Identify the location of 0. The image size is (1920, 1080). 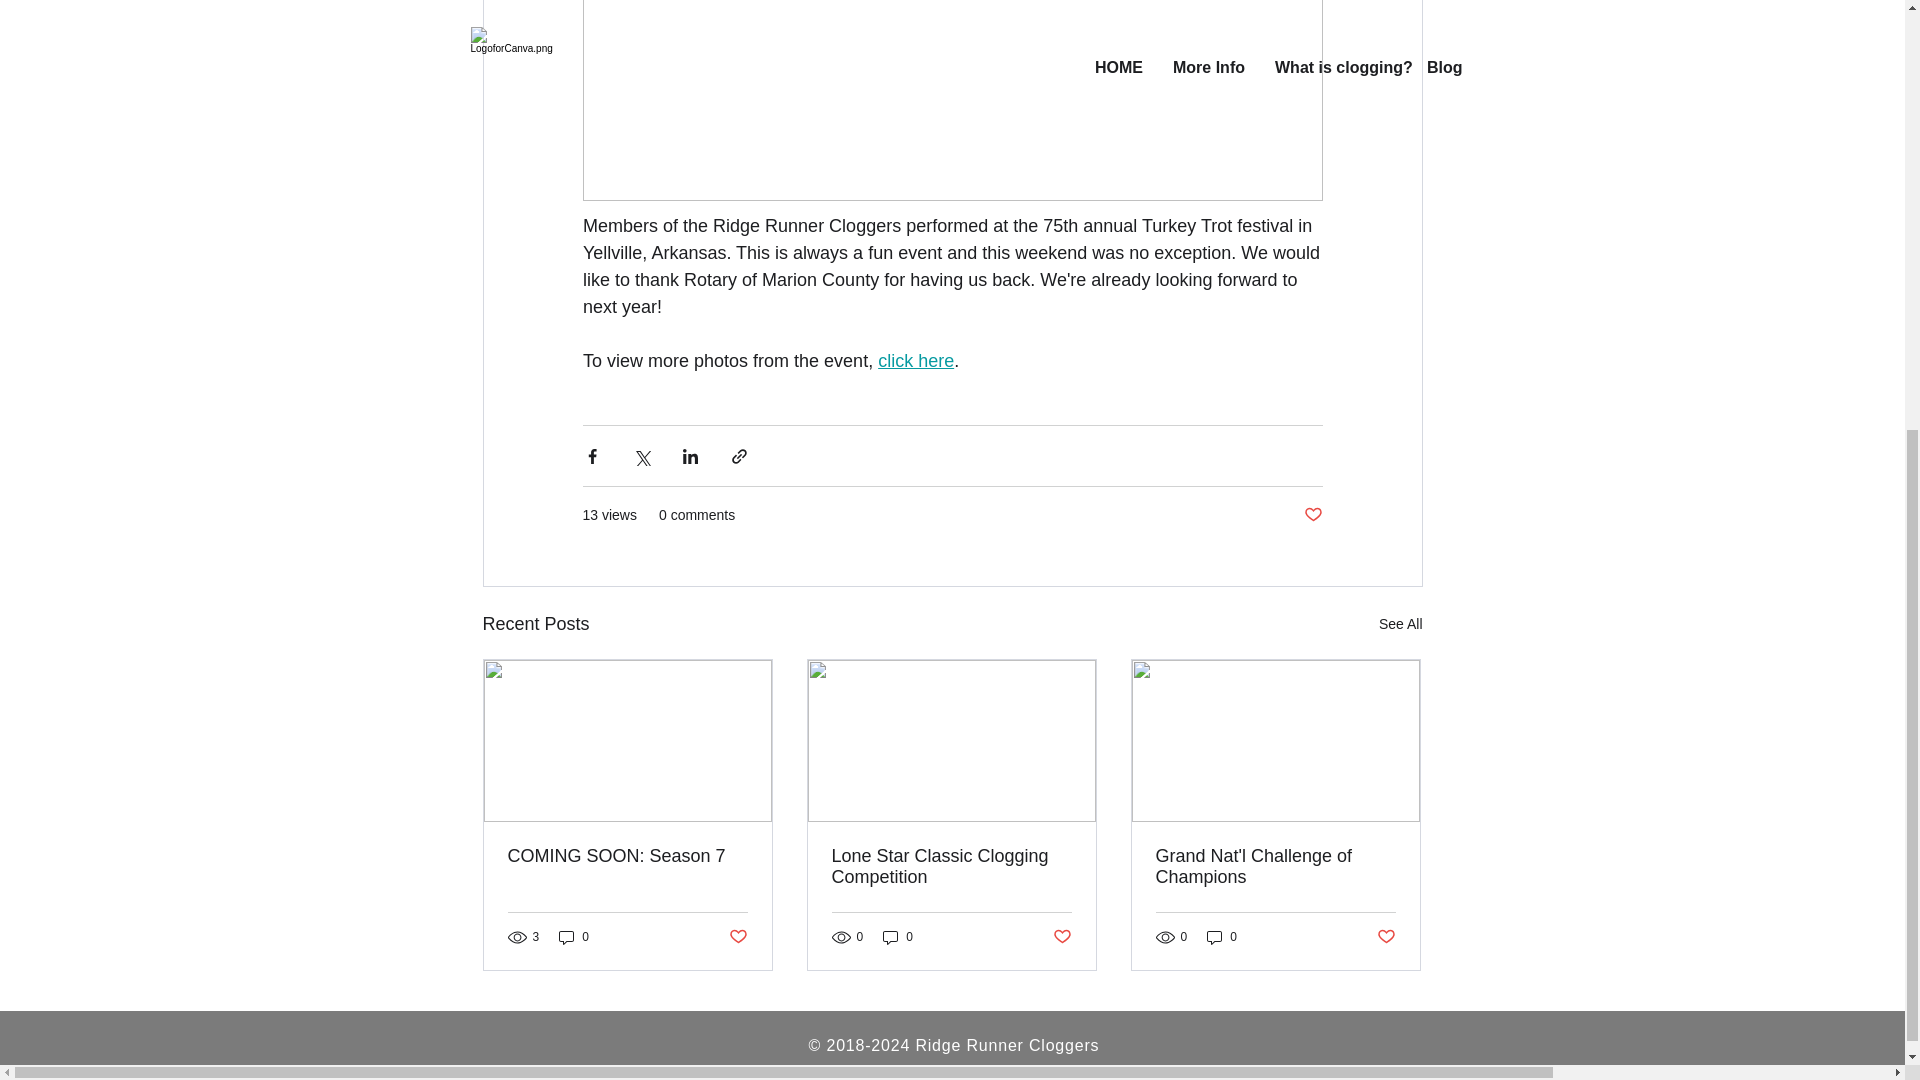
(1222, 937).